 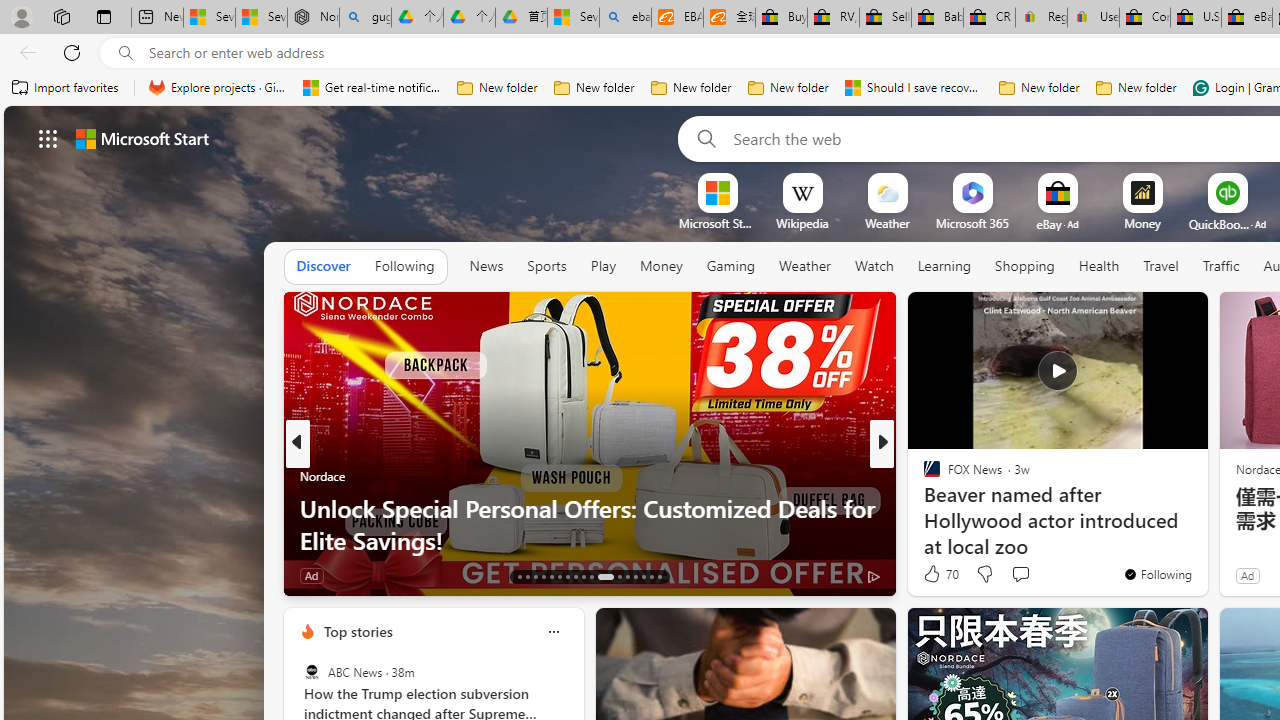 What do you see at coordinates (934, 574) in the screenshot?
I see `81 Like` at bounding box center [934, 574].